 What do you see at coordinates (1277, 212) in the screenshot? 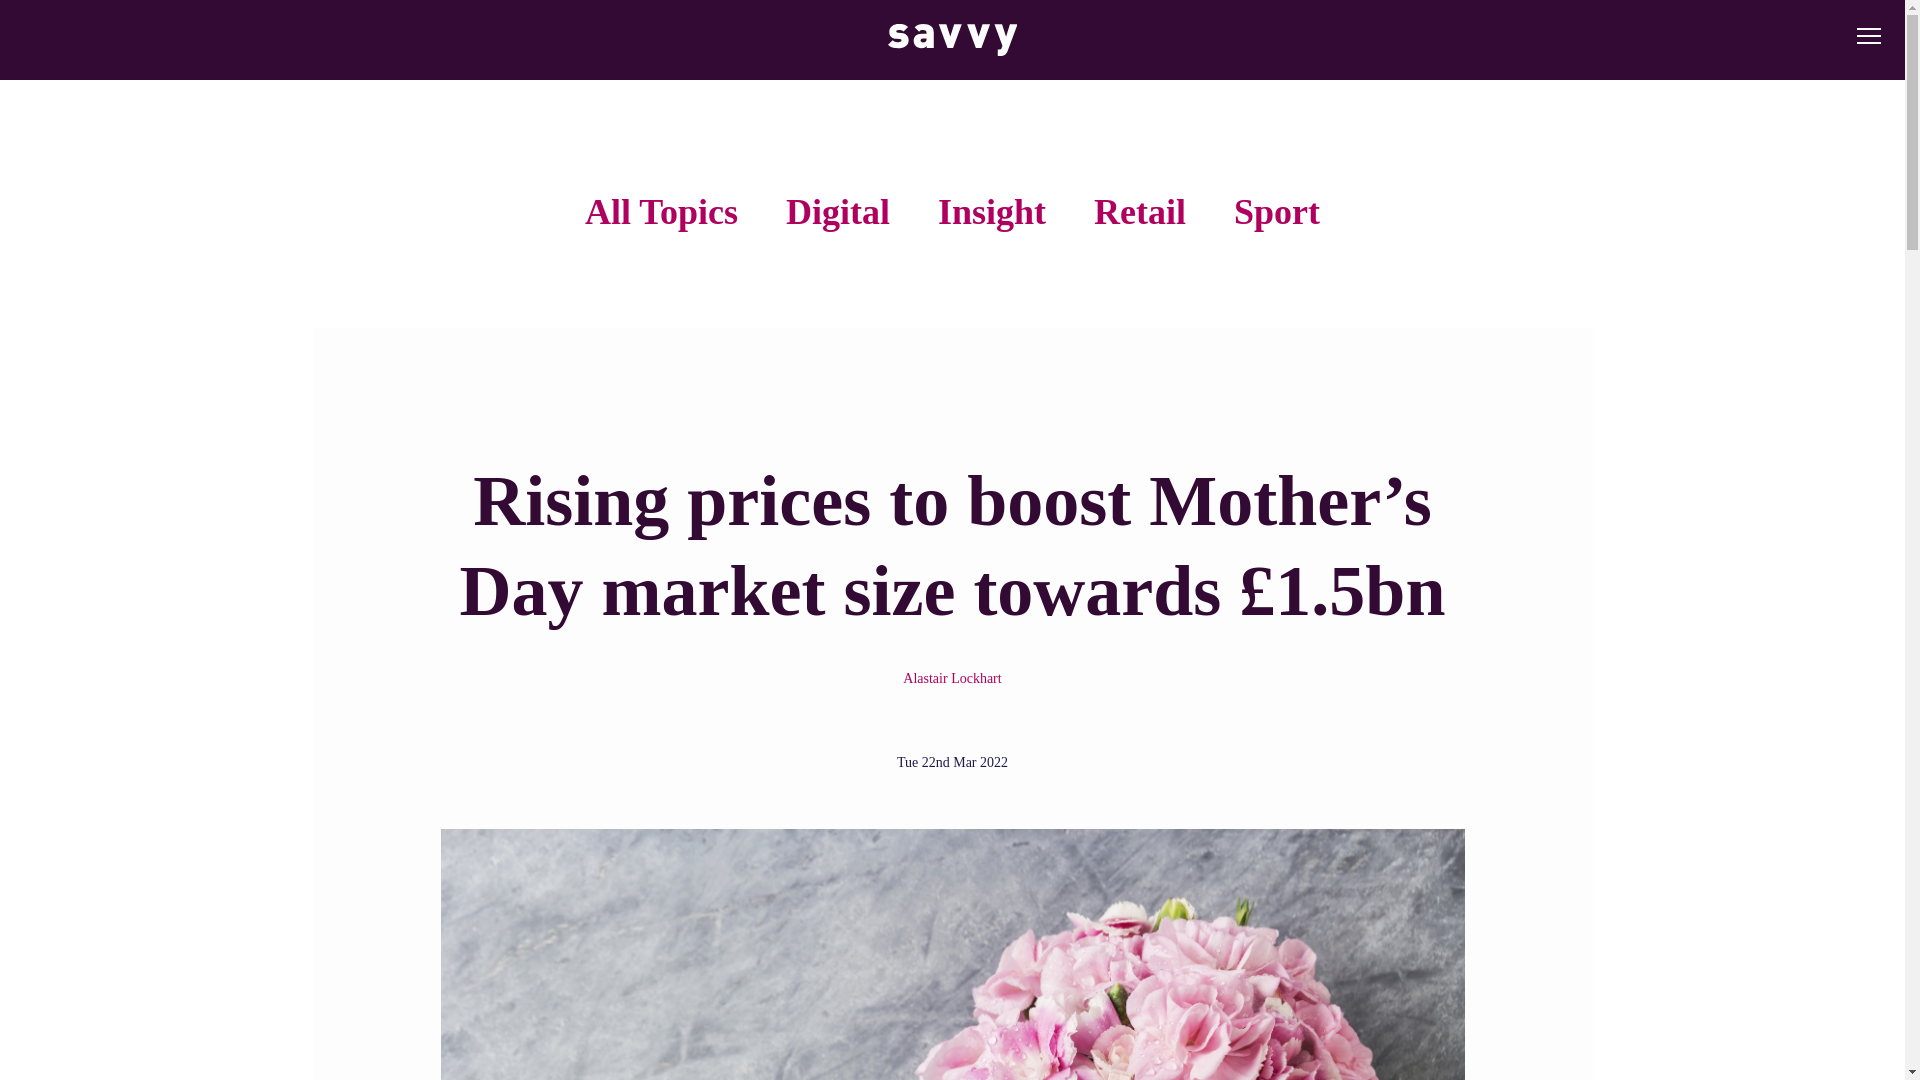
I see `Sport` at bounding box center [1277, 212].